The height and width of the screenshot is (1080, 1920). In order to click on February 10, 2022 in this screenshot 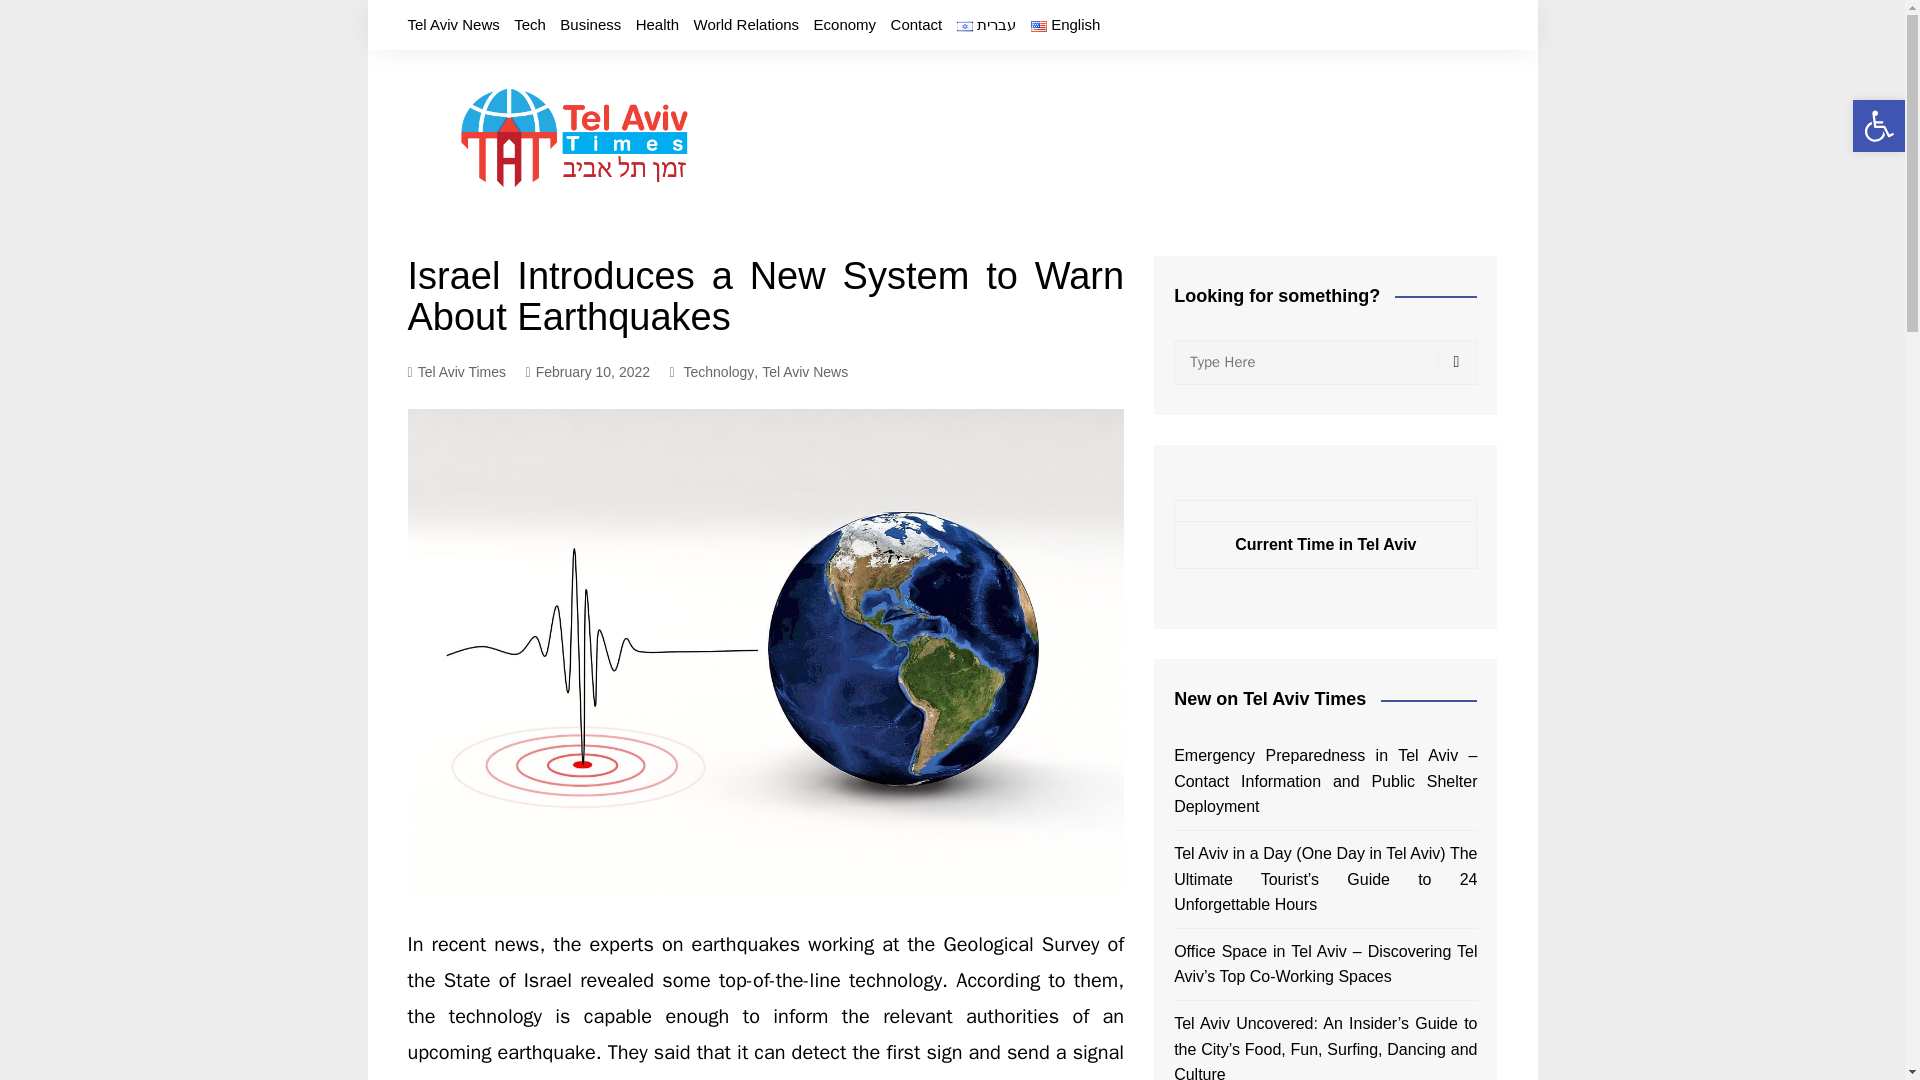, I will do `click(588, 372)`.